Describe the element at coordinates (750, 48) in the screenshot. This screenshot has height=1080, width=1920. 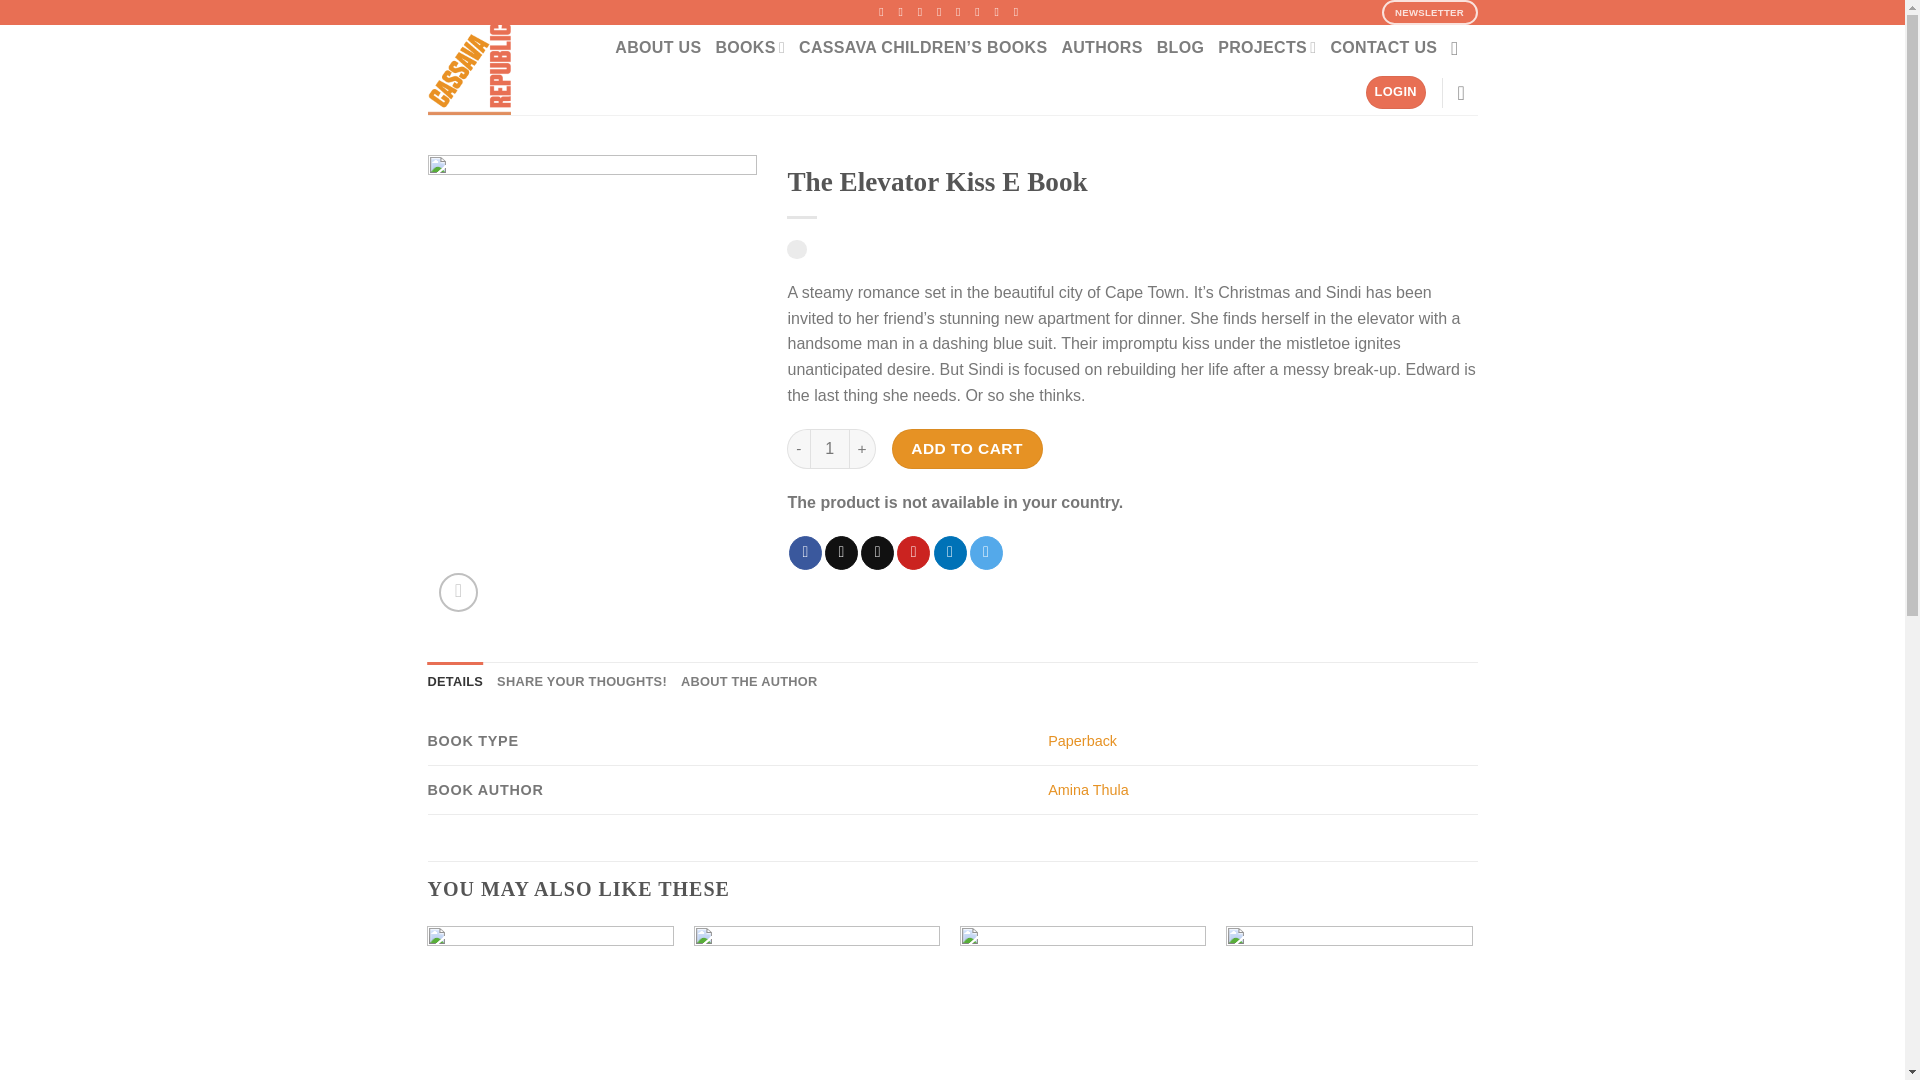
I see `BOOKS` at that location.